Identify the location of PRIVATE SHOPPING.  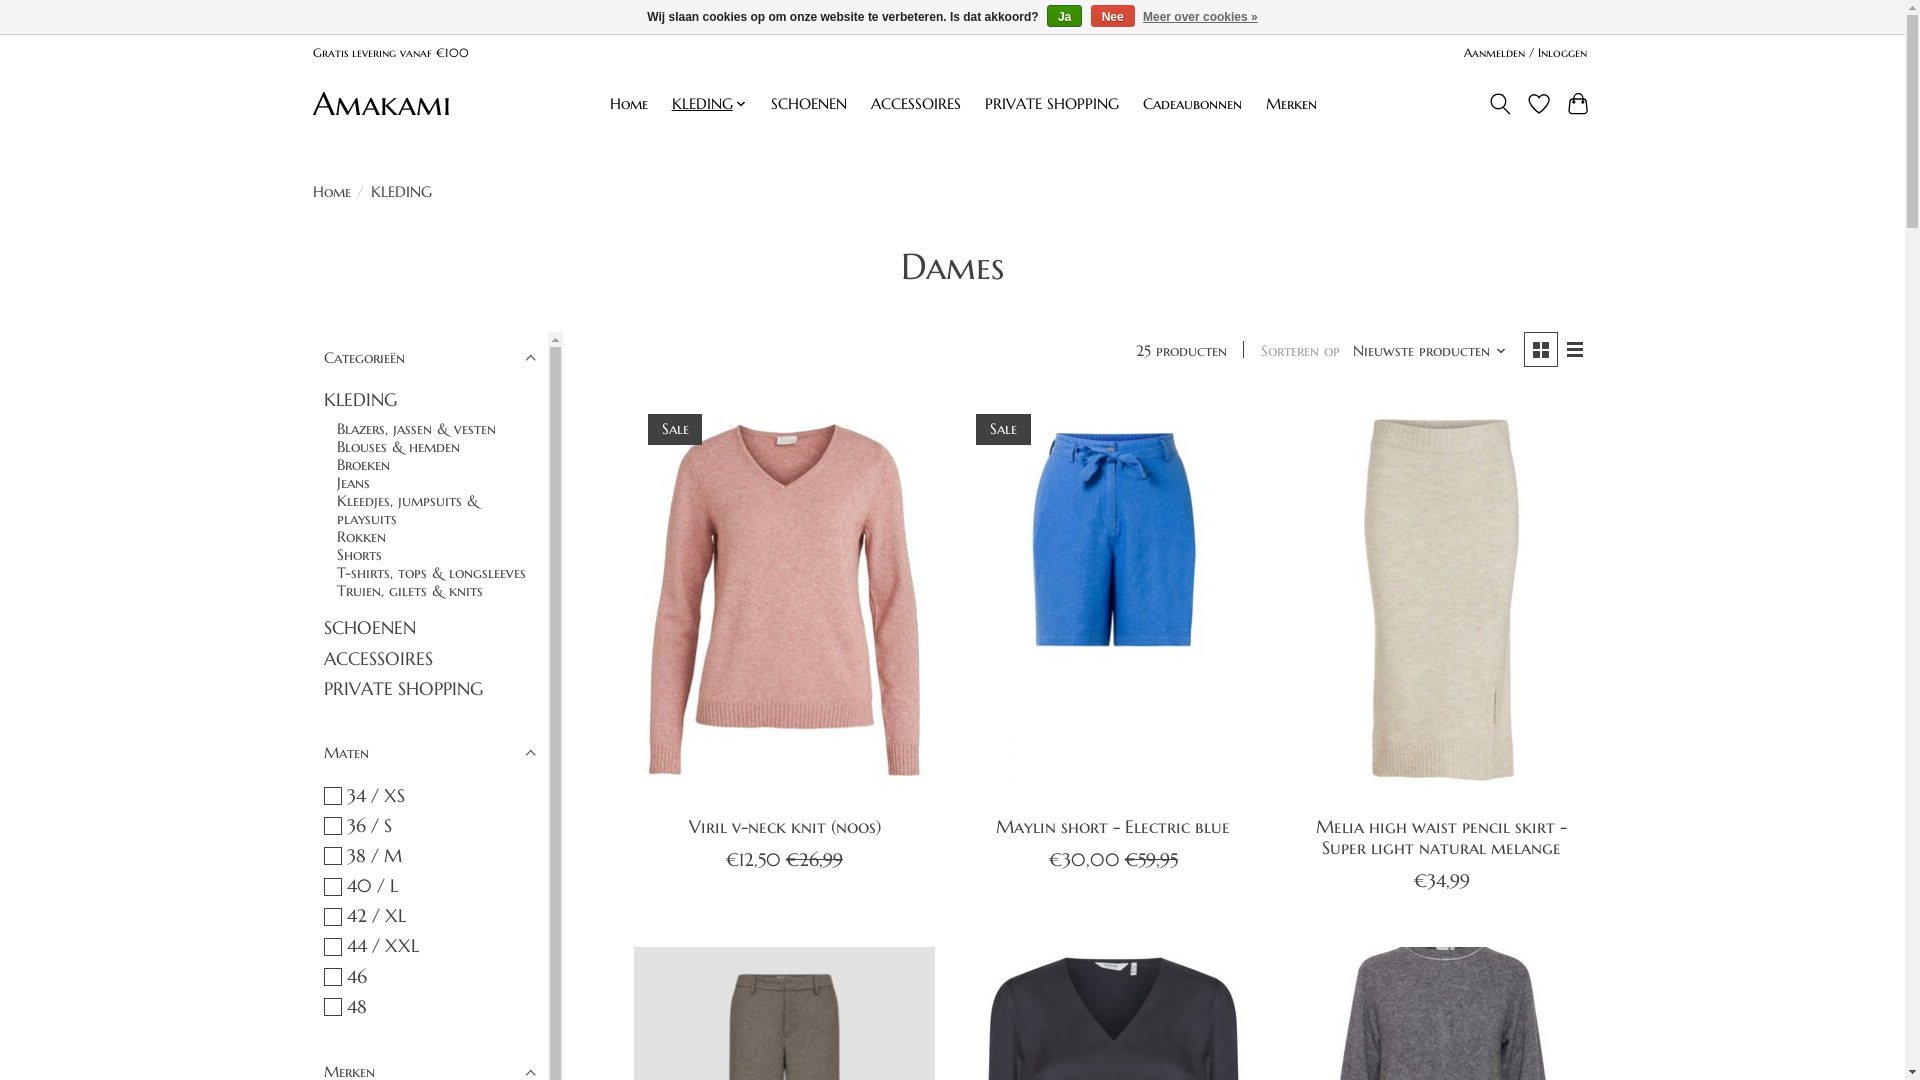
(1052, 104).